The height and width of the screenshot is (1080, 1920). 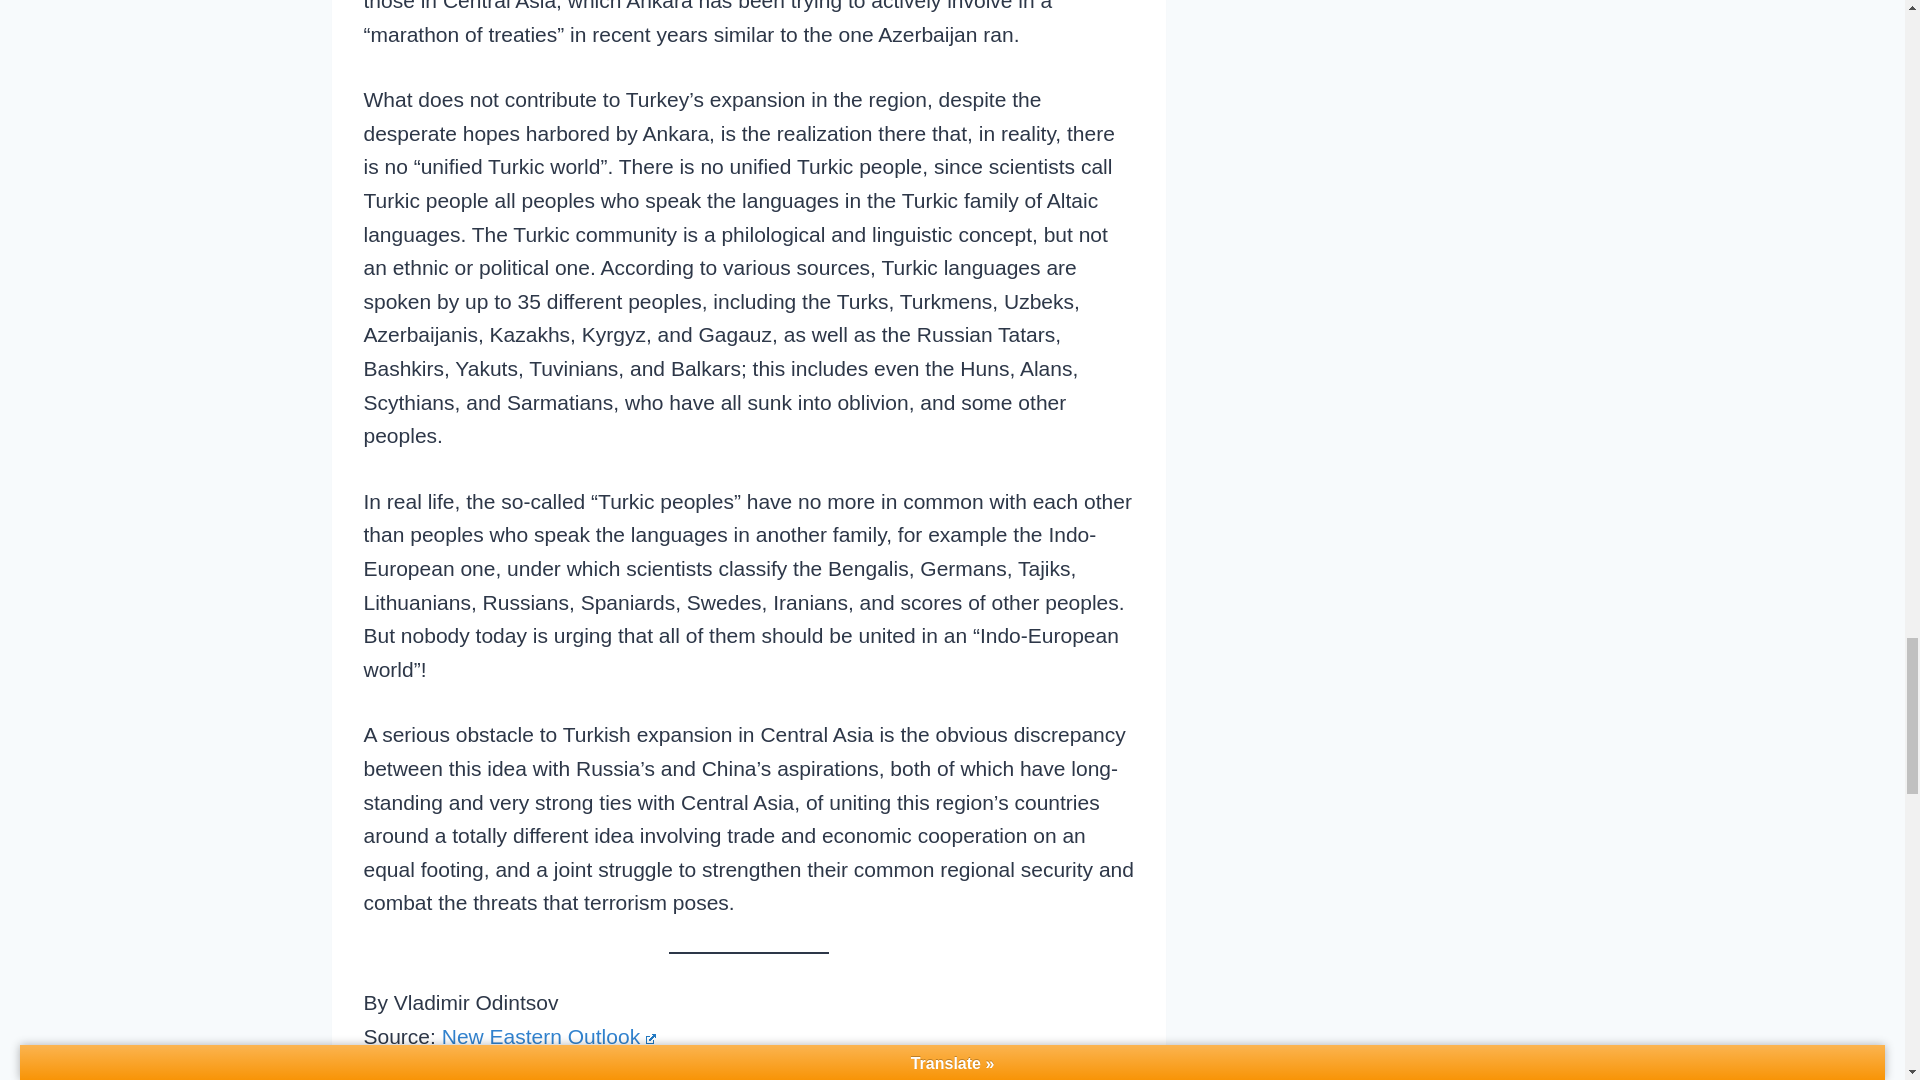 What do you see at coordinates (548, 1036) in the screenshot?
I see `New Eastern Outlook` at bounding box center [548, 1036].